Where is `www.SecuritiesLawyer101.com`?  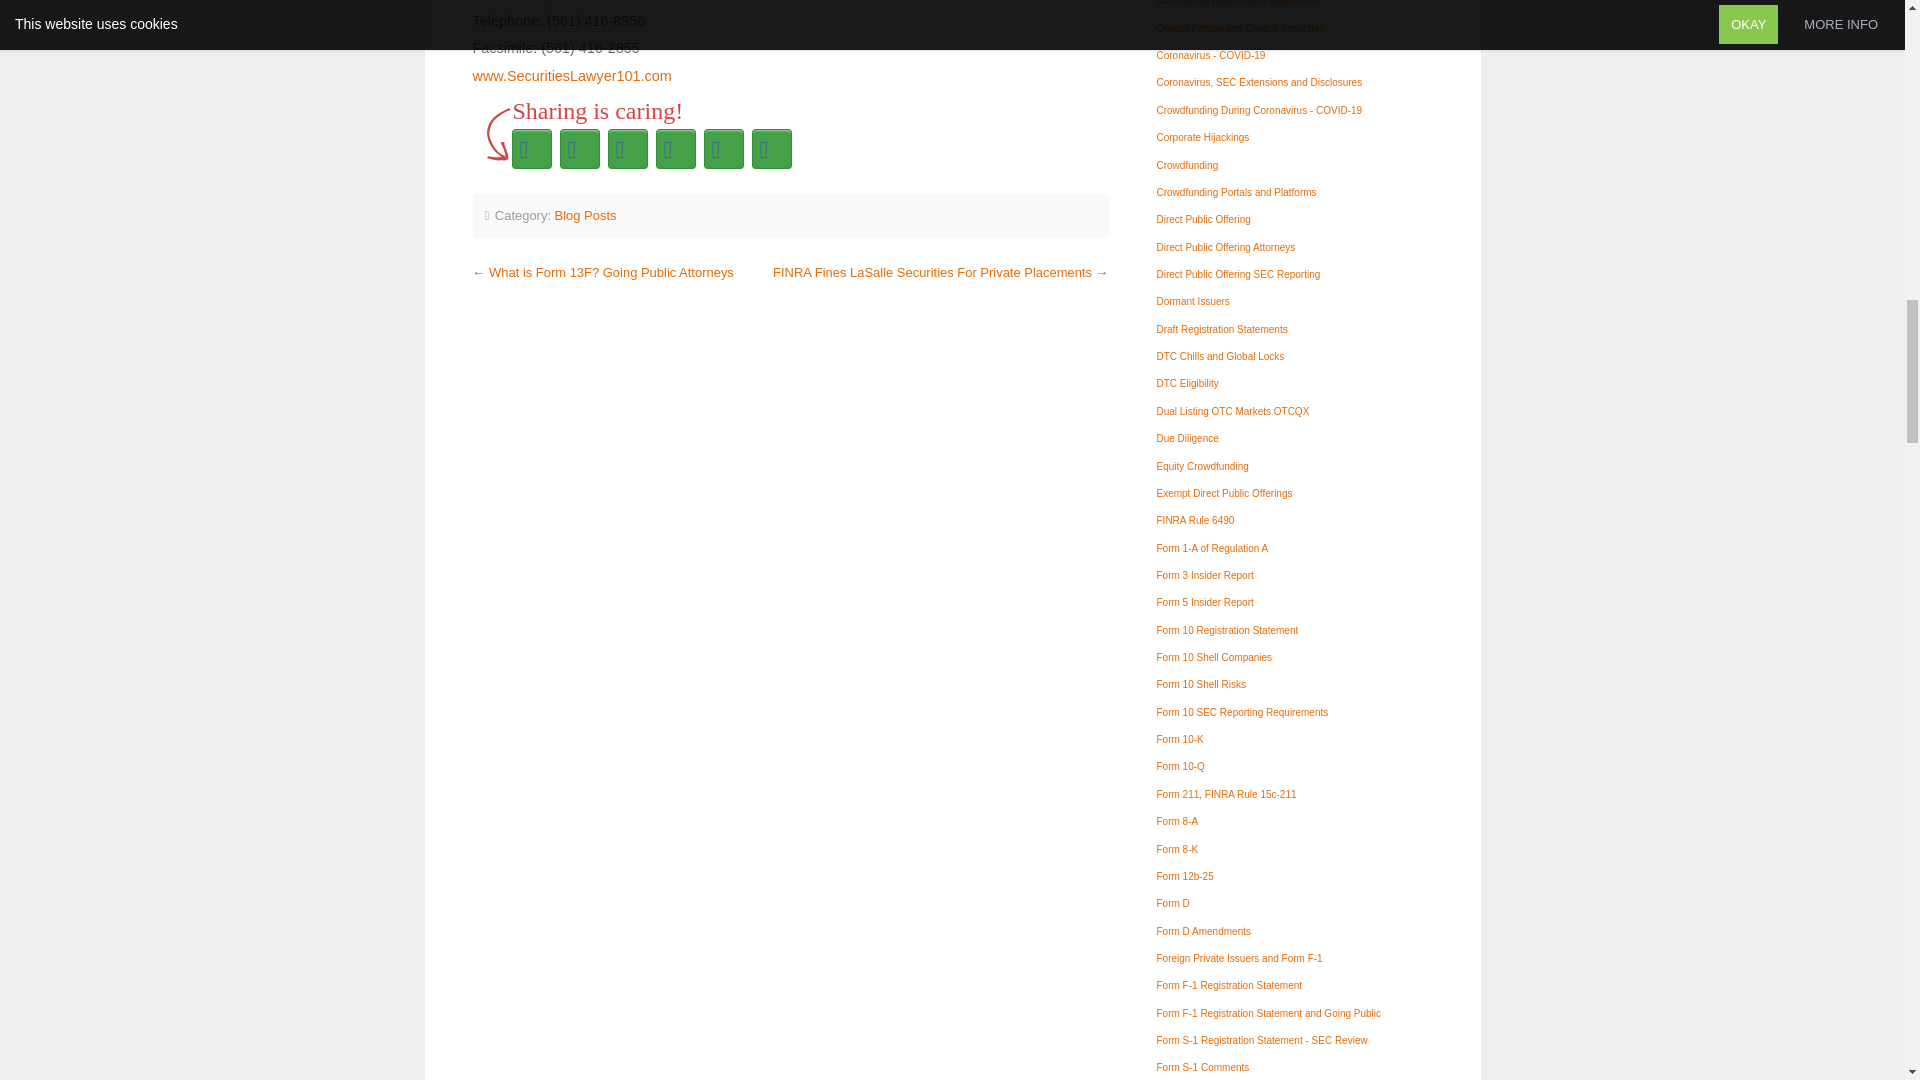 www.SecuritiesLawyer101.com is located at coordinates (571, 76).